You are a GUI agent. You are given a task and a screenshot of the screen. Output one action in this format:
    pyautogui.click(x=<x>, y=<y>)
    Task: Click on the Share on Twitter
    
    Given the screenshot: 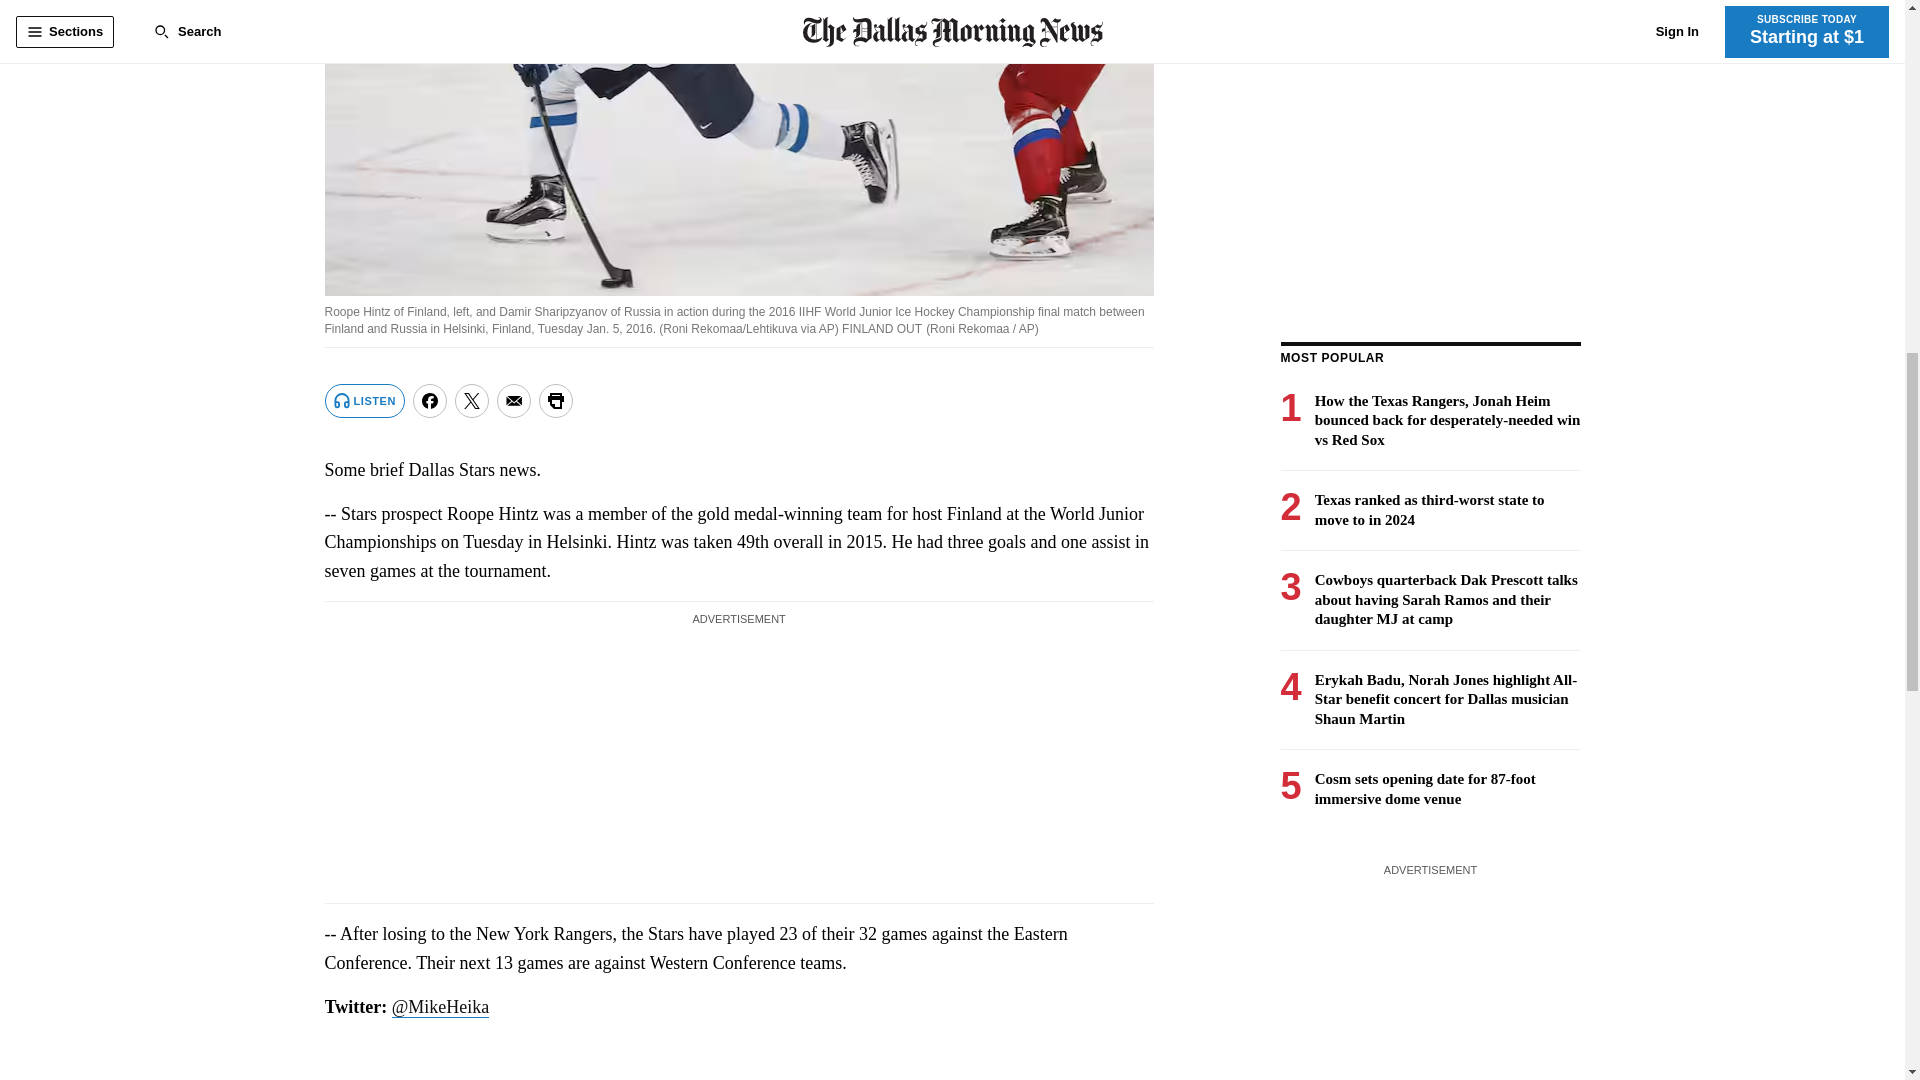 What is the action you would take?
    pyautogui.click(x=472, y=400)
    